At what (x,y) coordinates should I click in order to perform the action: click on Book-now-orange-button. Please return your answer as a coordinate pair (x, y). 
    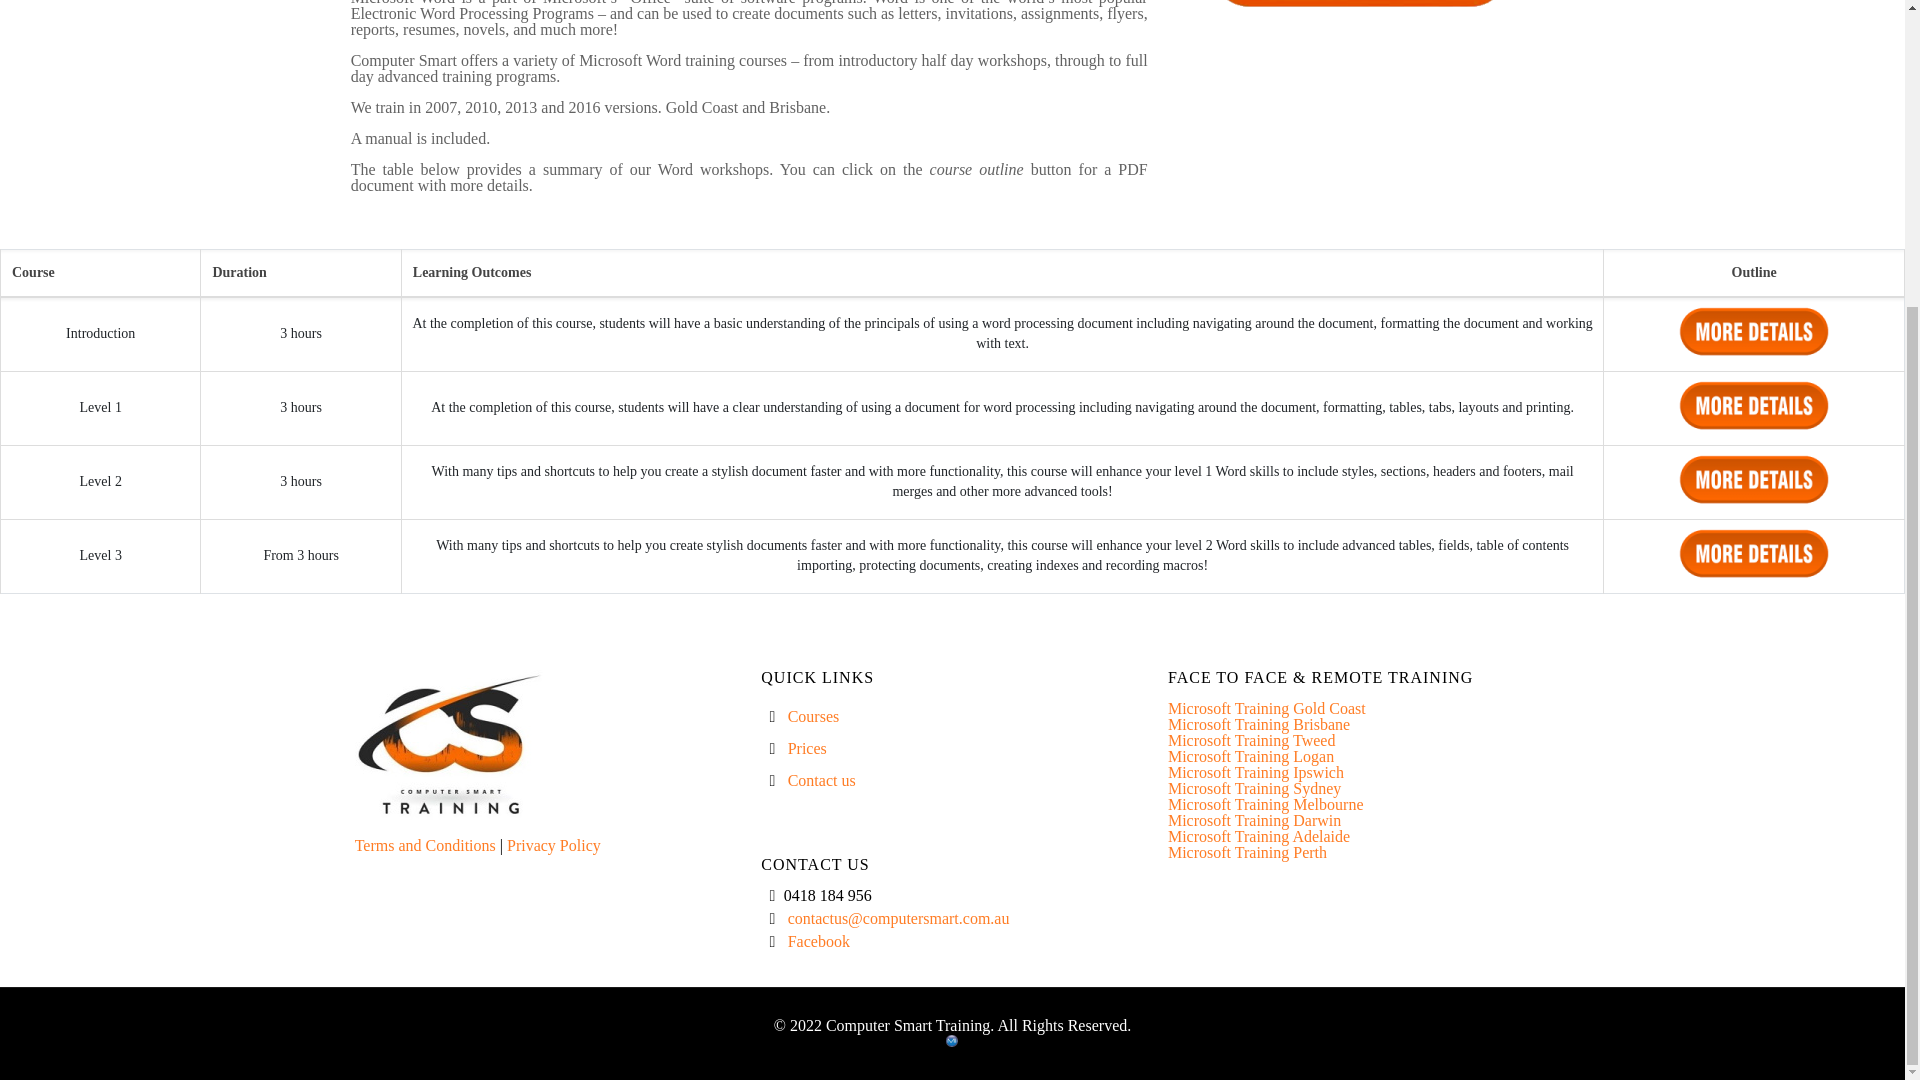
    Looking at the image, I should click on (1359, 5).